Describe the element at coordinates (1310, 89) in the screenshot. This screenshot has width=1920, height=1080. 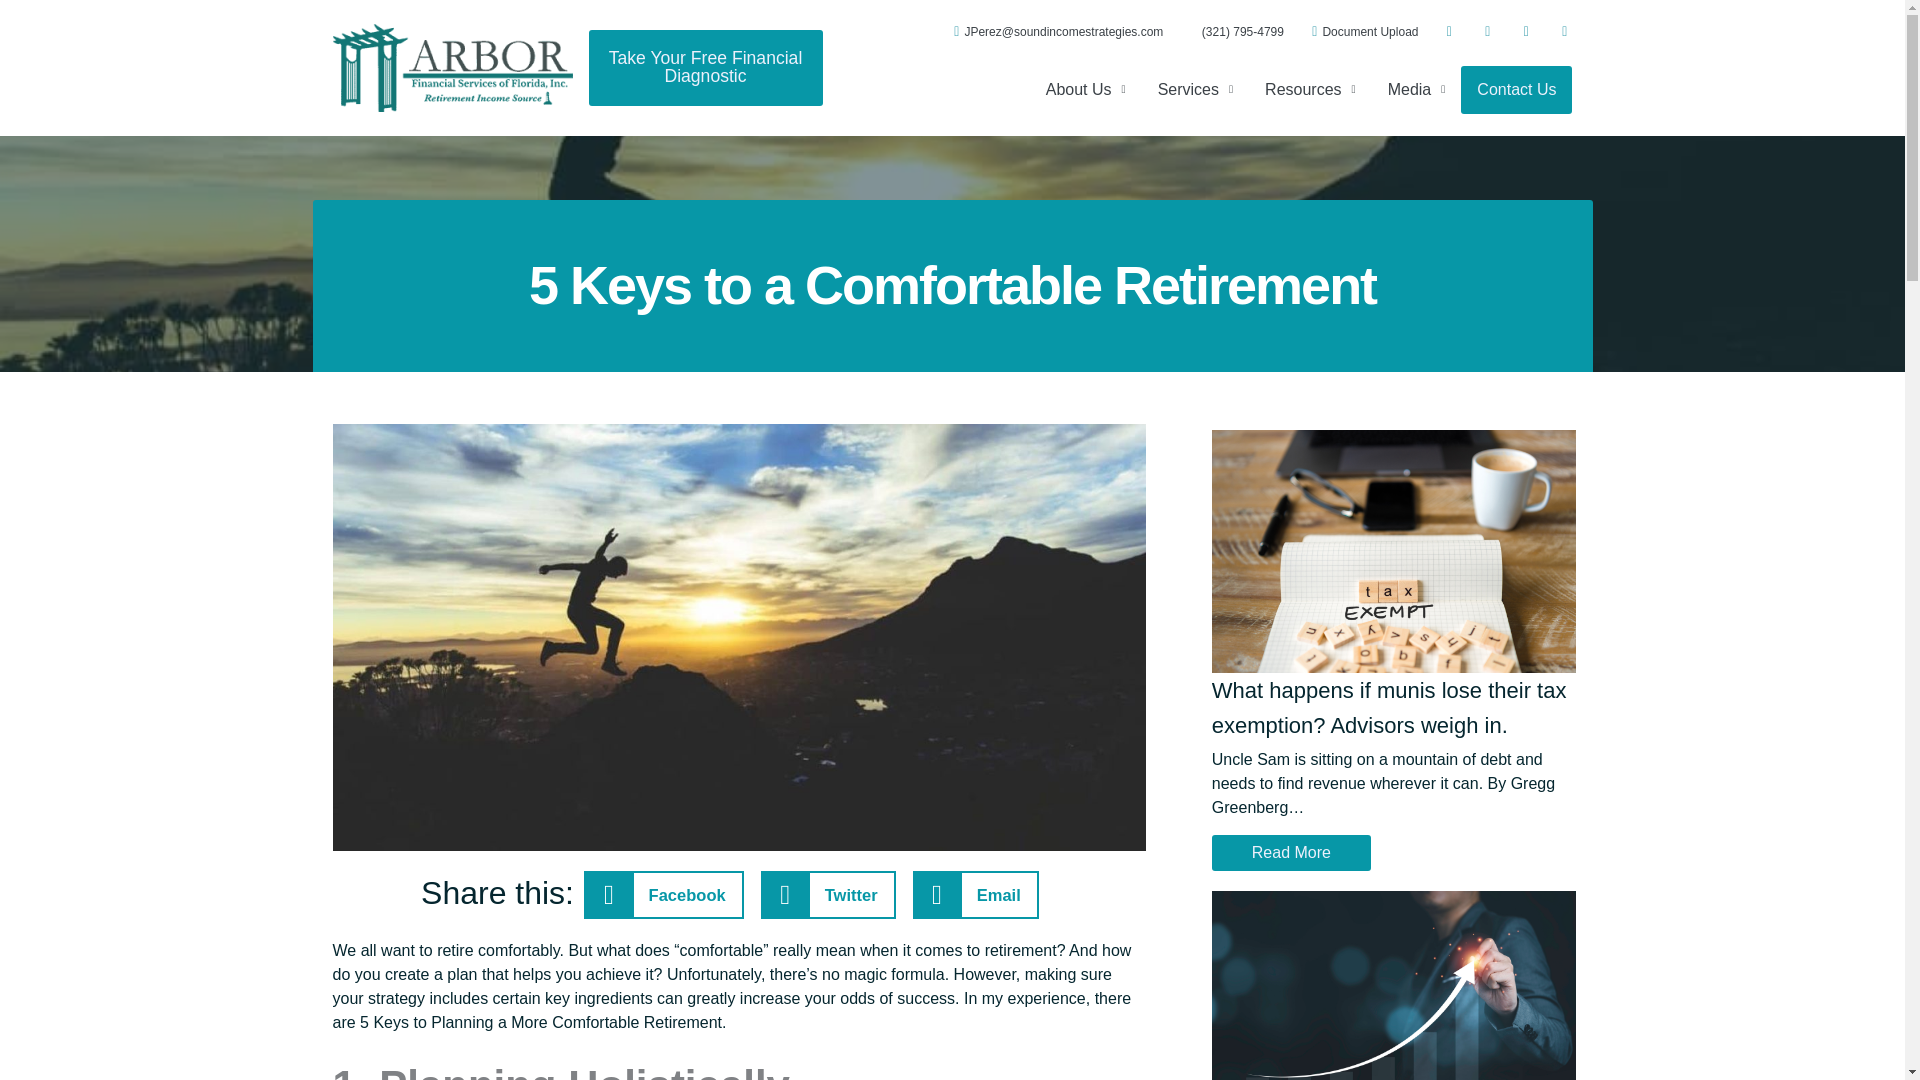
I see `Resources` at that location.